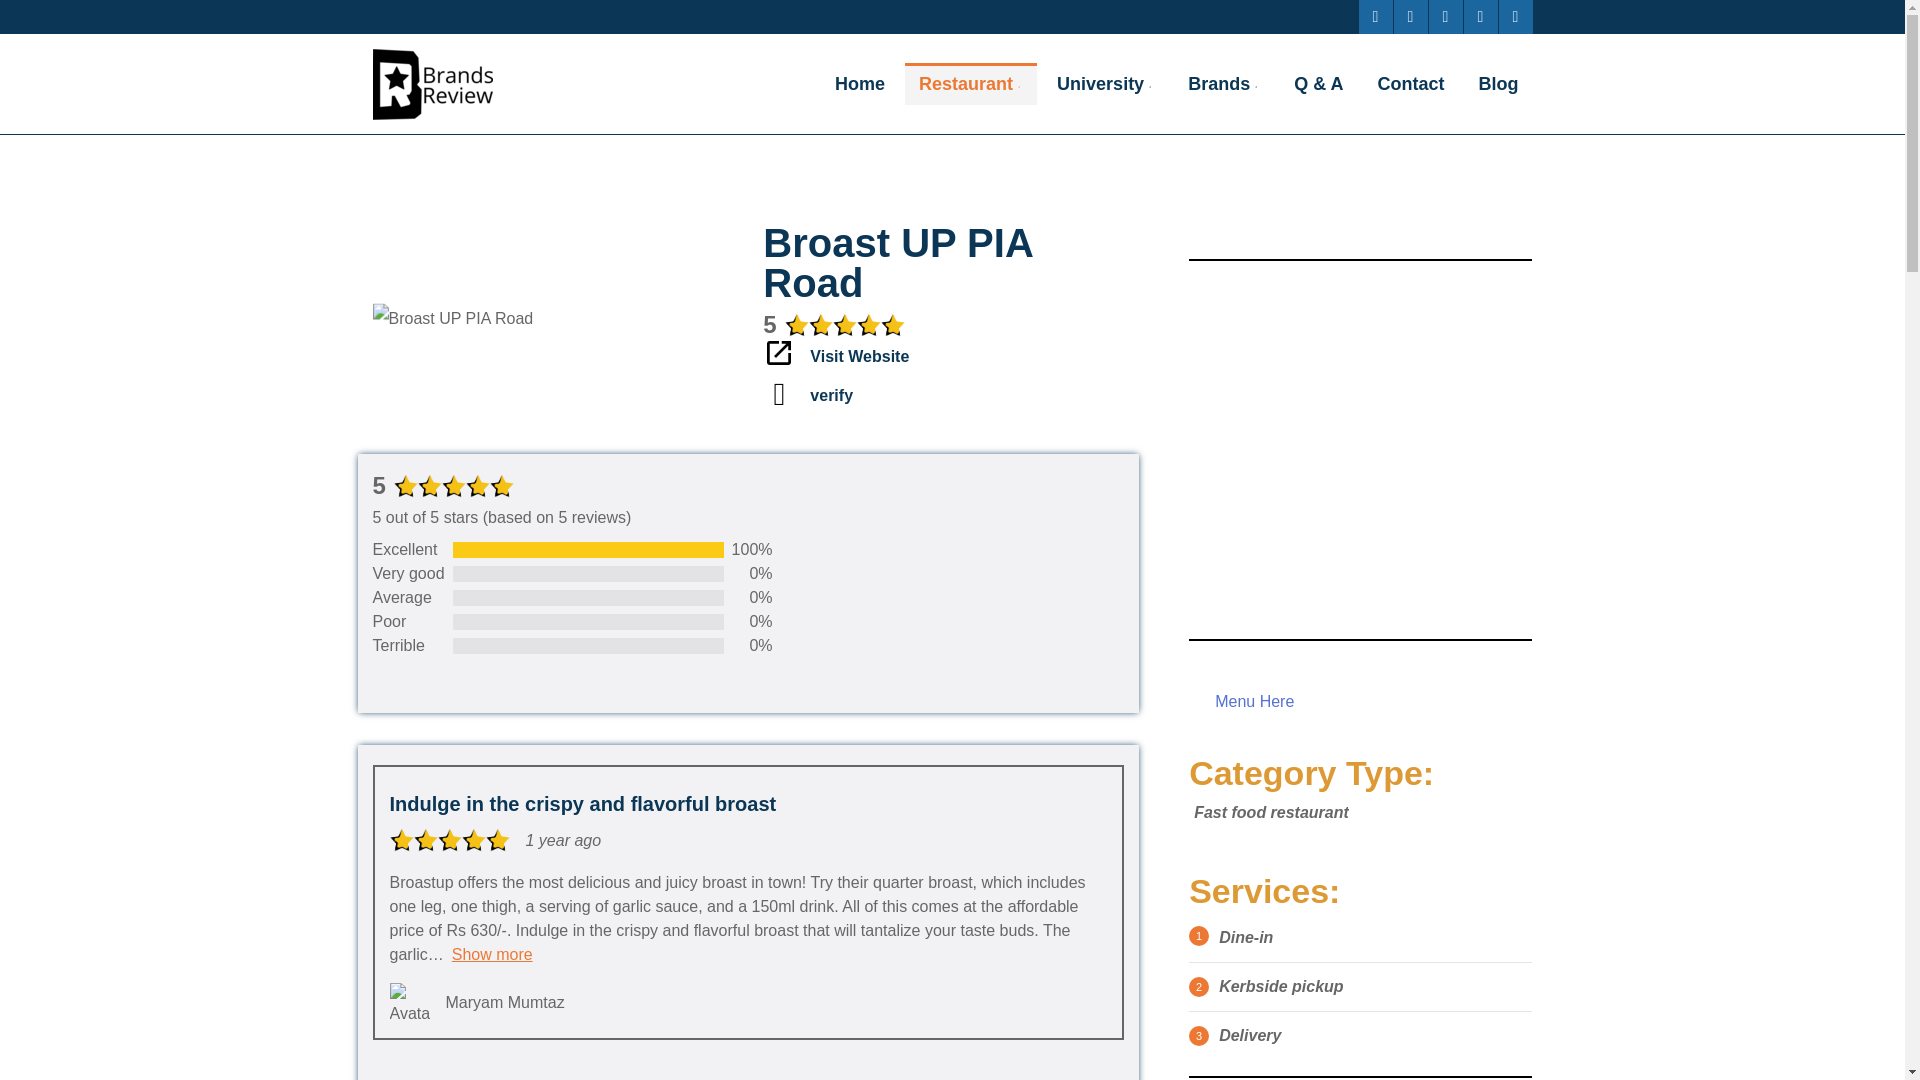 Image resolution: width=1920 pixels, height=1080 pixels. Describe the element at coordinates (1410, 16) in the screenshot. I see `Twitter` at that location.